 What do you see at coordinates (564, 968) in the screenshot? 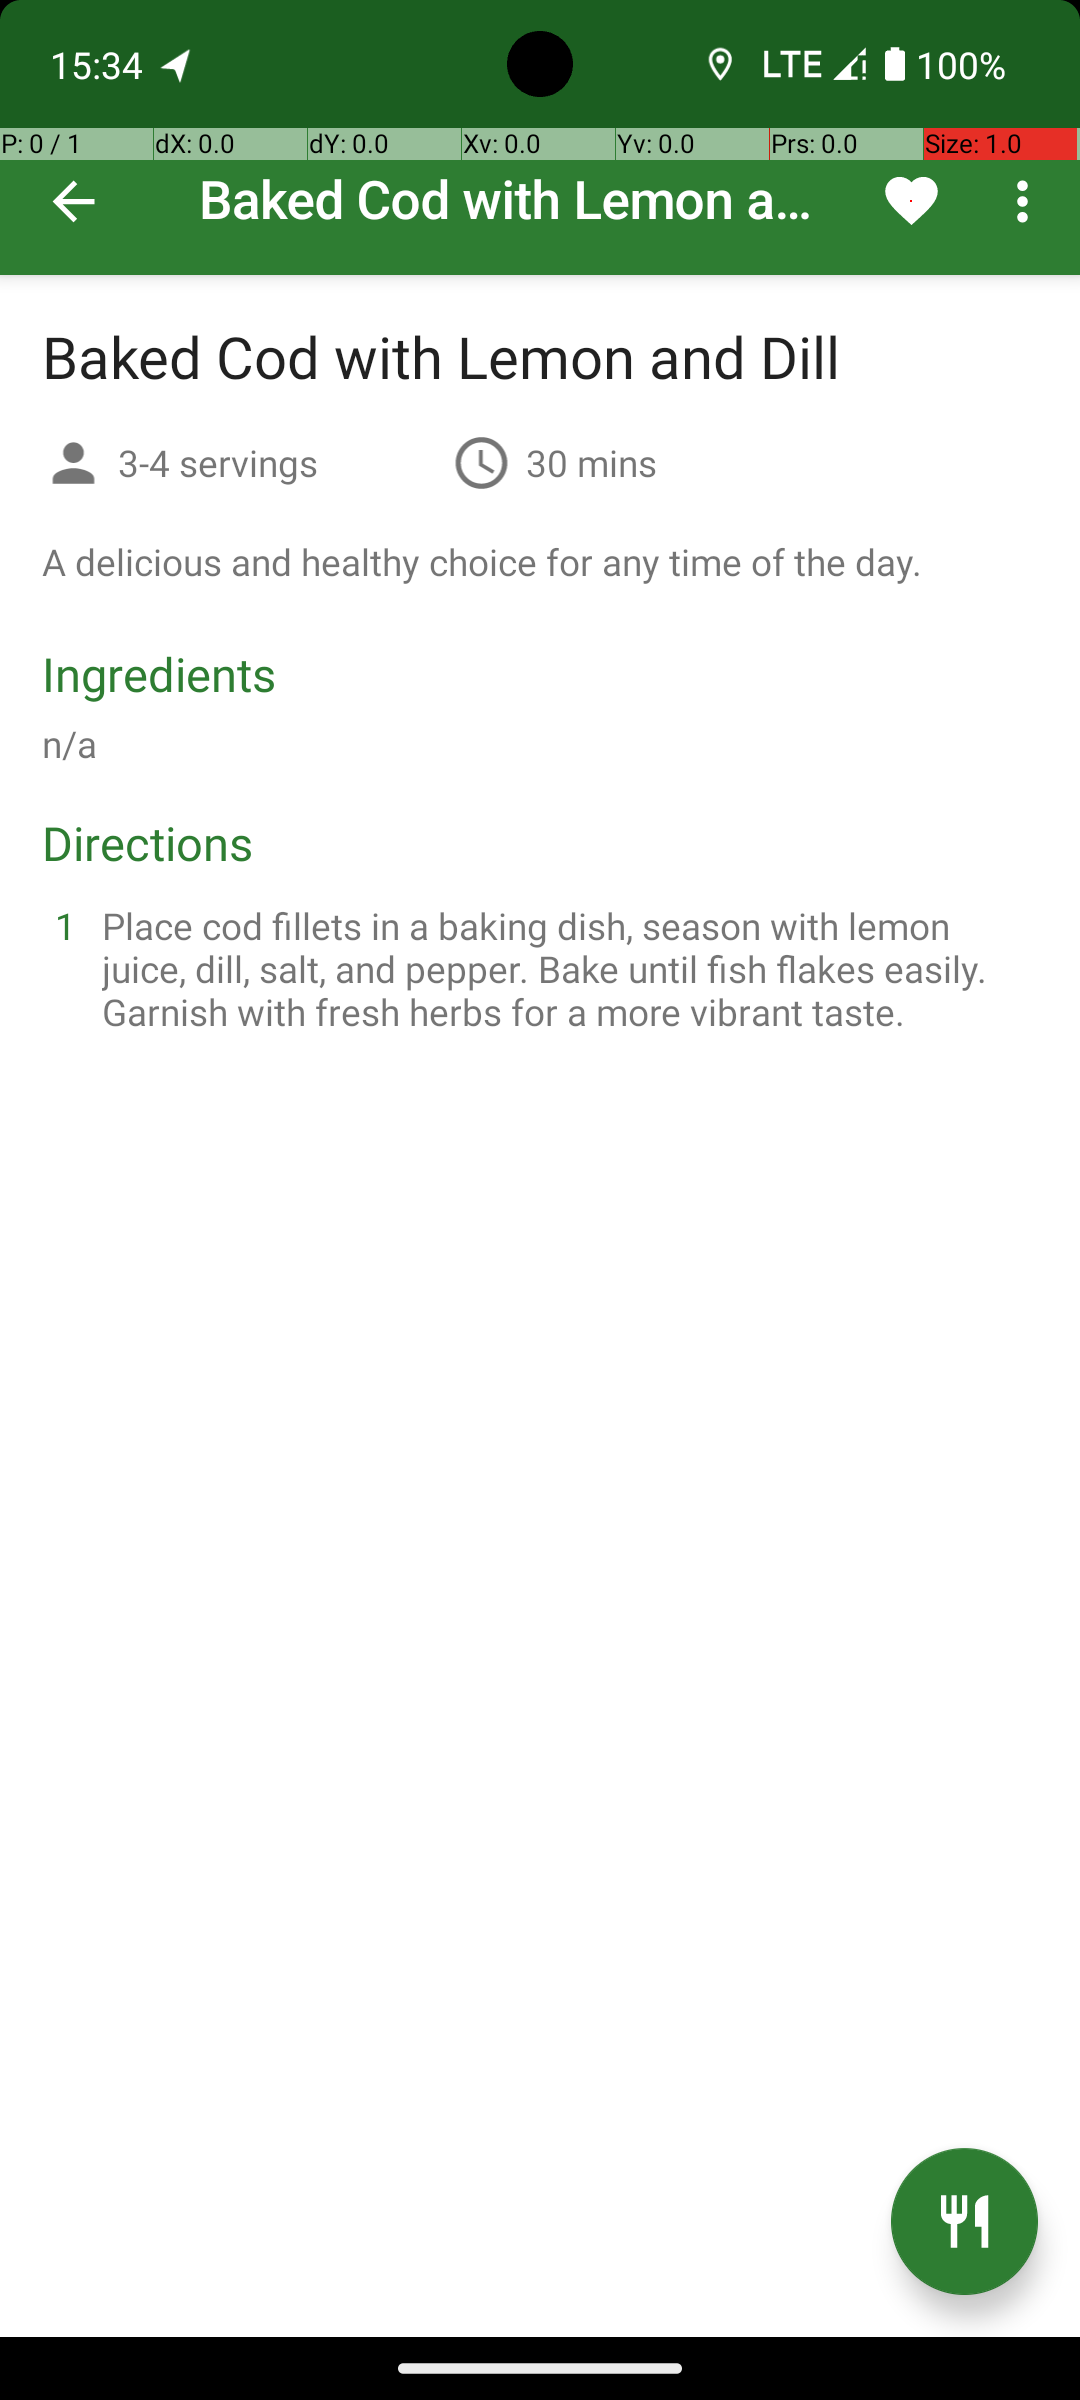
I see `Place cod fillets in a baking dish, season with lemon juice, dill, salt, and pepper. Bake until fish flakes easily. Garnish with fresh herbs for a more vibrant taste.` at bounding box center [564, 968].